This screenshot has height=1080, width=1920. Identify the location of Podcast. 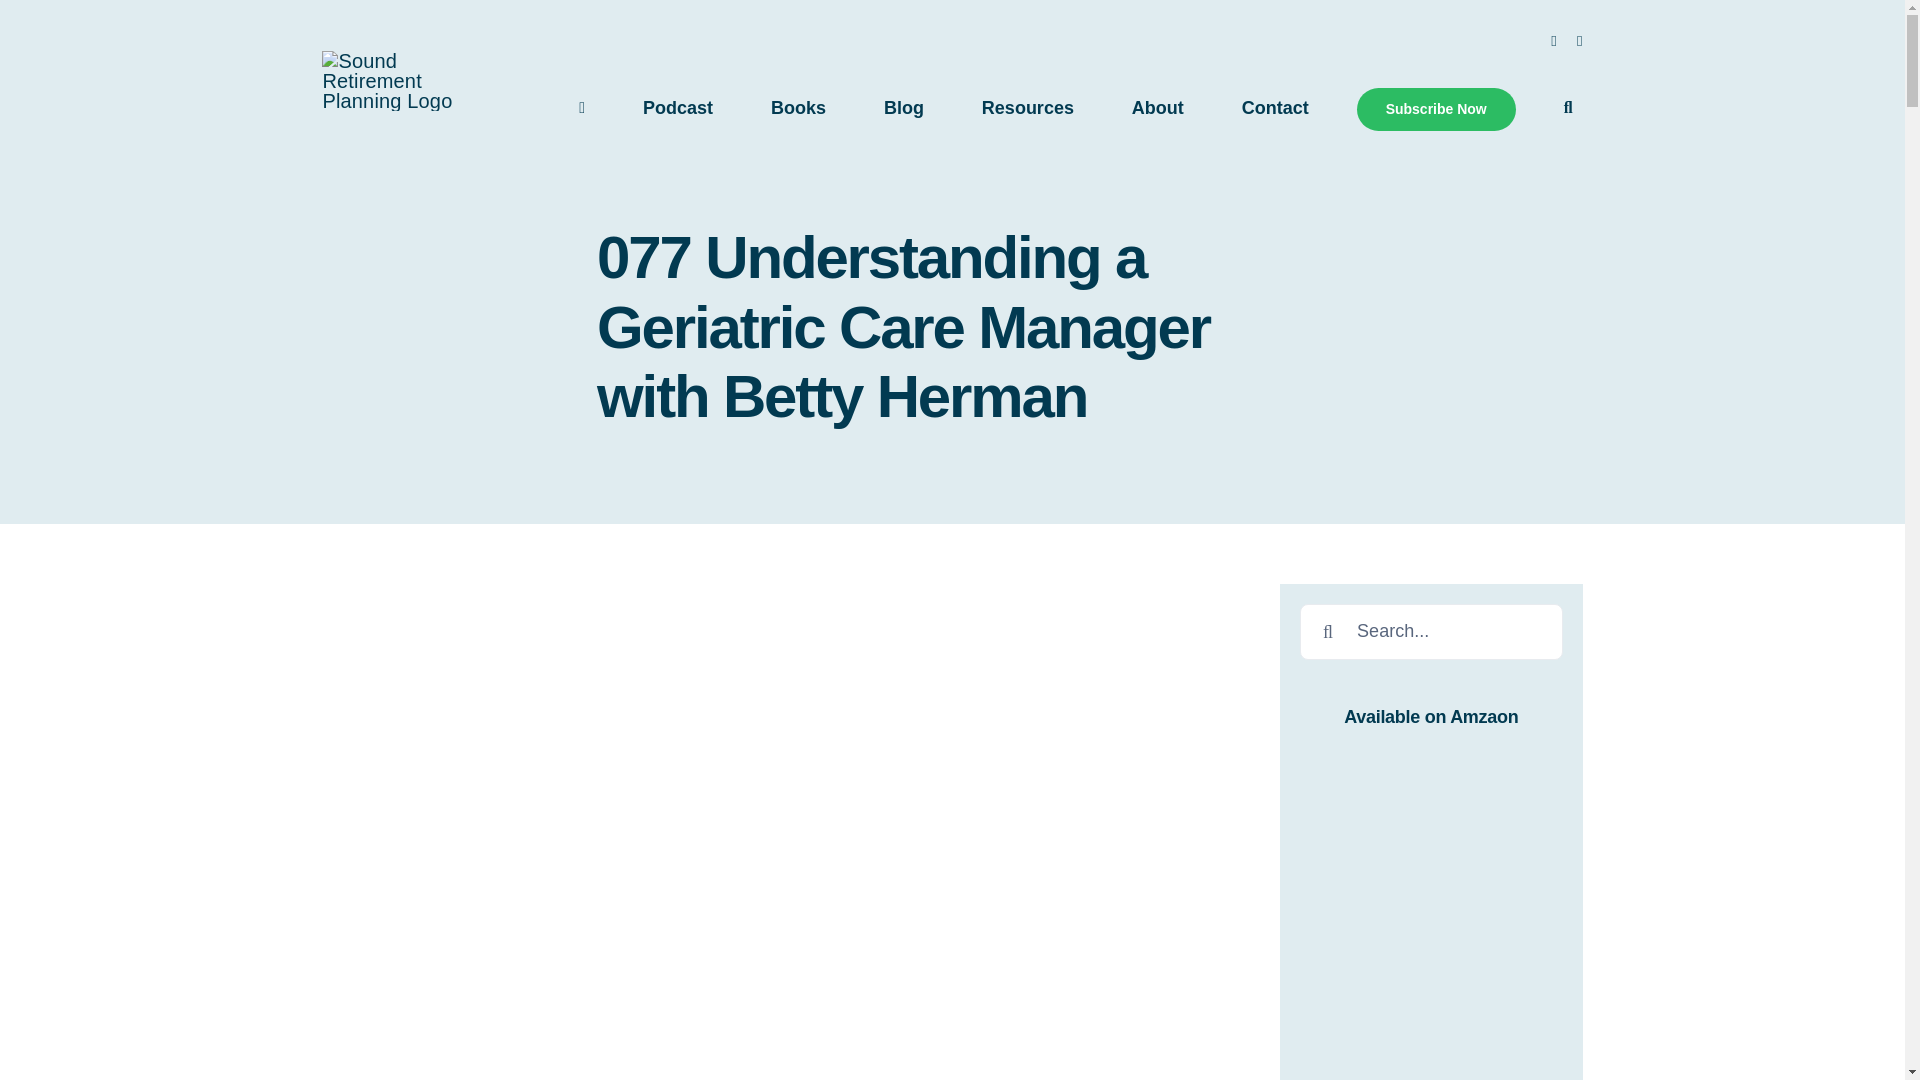
(678, 108).